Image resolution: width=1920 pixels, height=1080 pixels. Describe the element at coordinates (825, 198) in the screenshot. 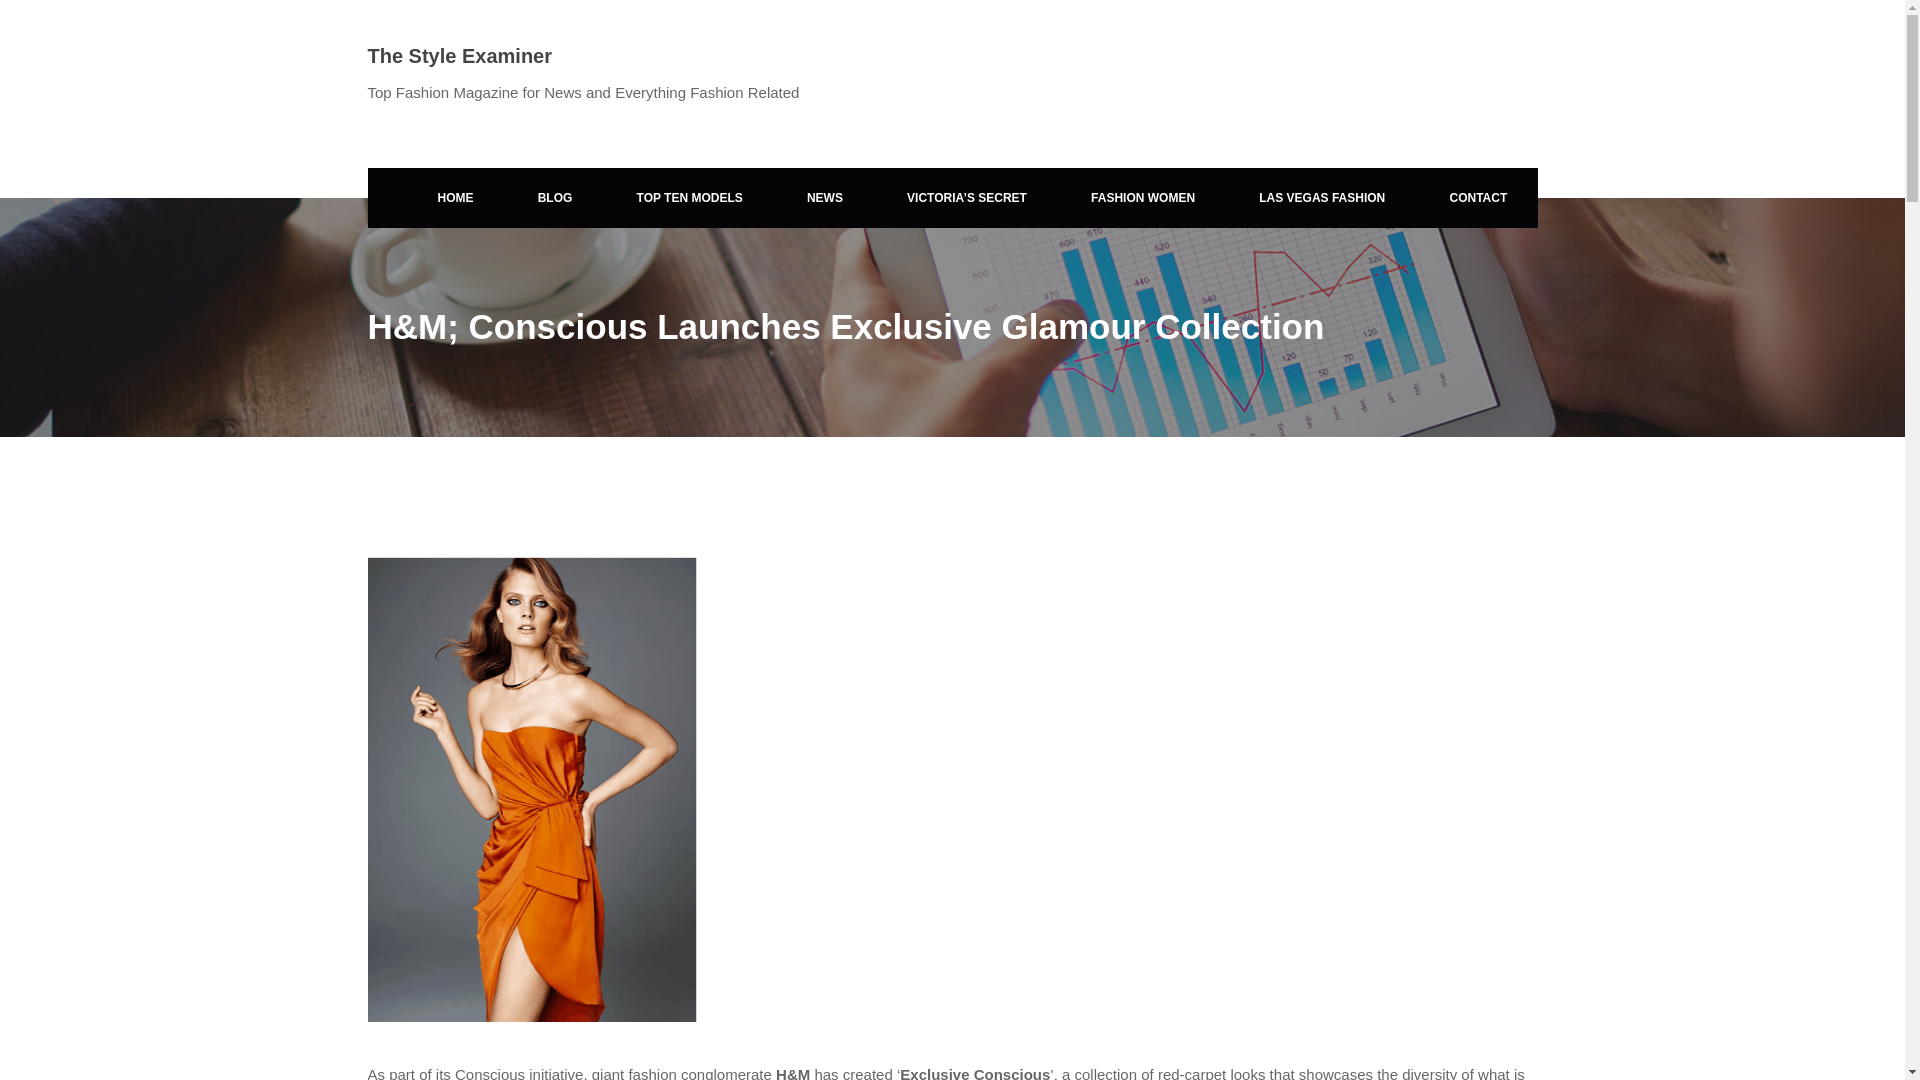

I see `NEWS` at that location.